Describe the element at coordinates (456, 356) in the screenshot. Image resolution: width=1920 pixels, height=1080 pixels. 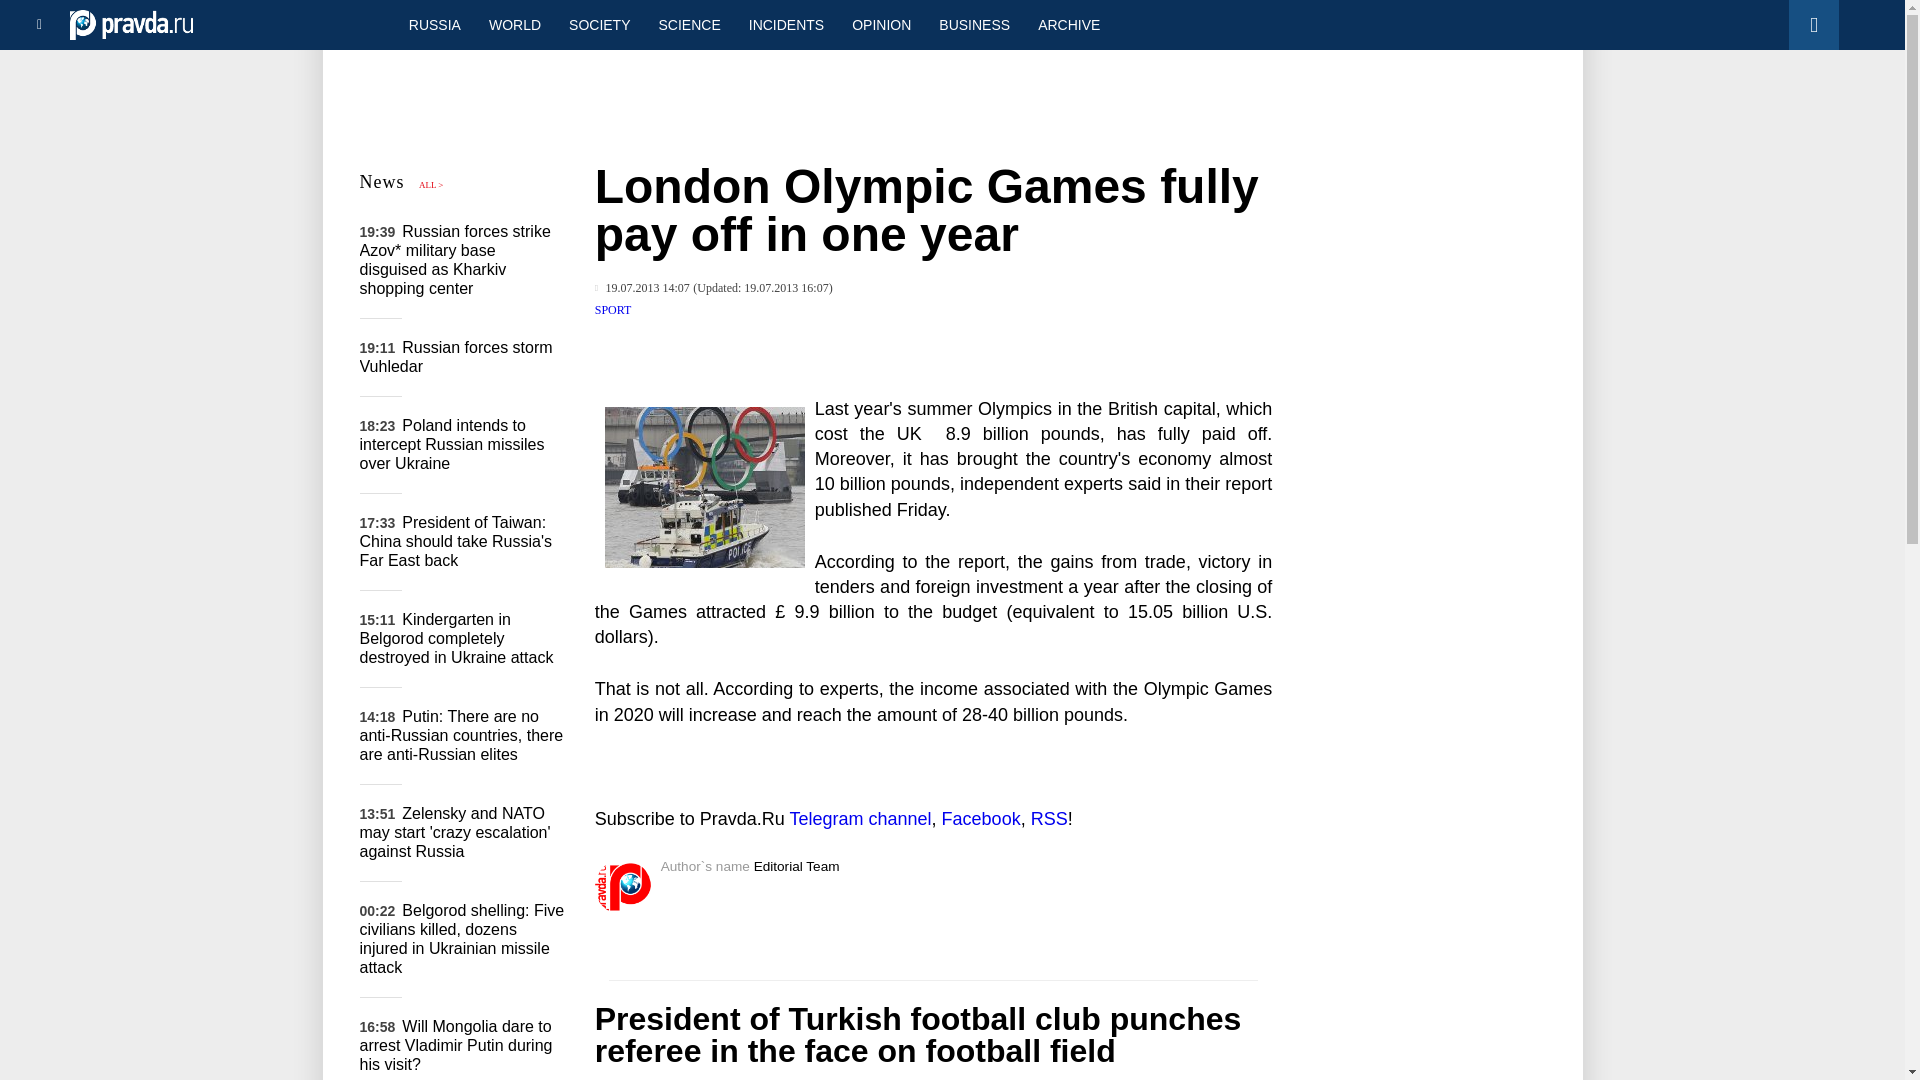
I see `Russian forces storm Vuhledar` at that location.